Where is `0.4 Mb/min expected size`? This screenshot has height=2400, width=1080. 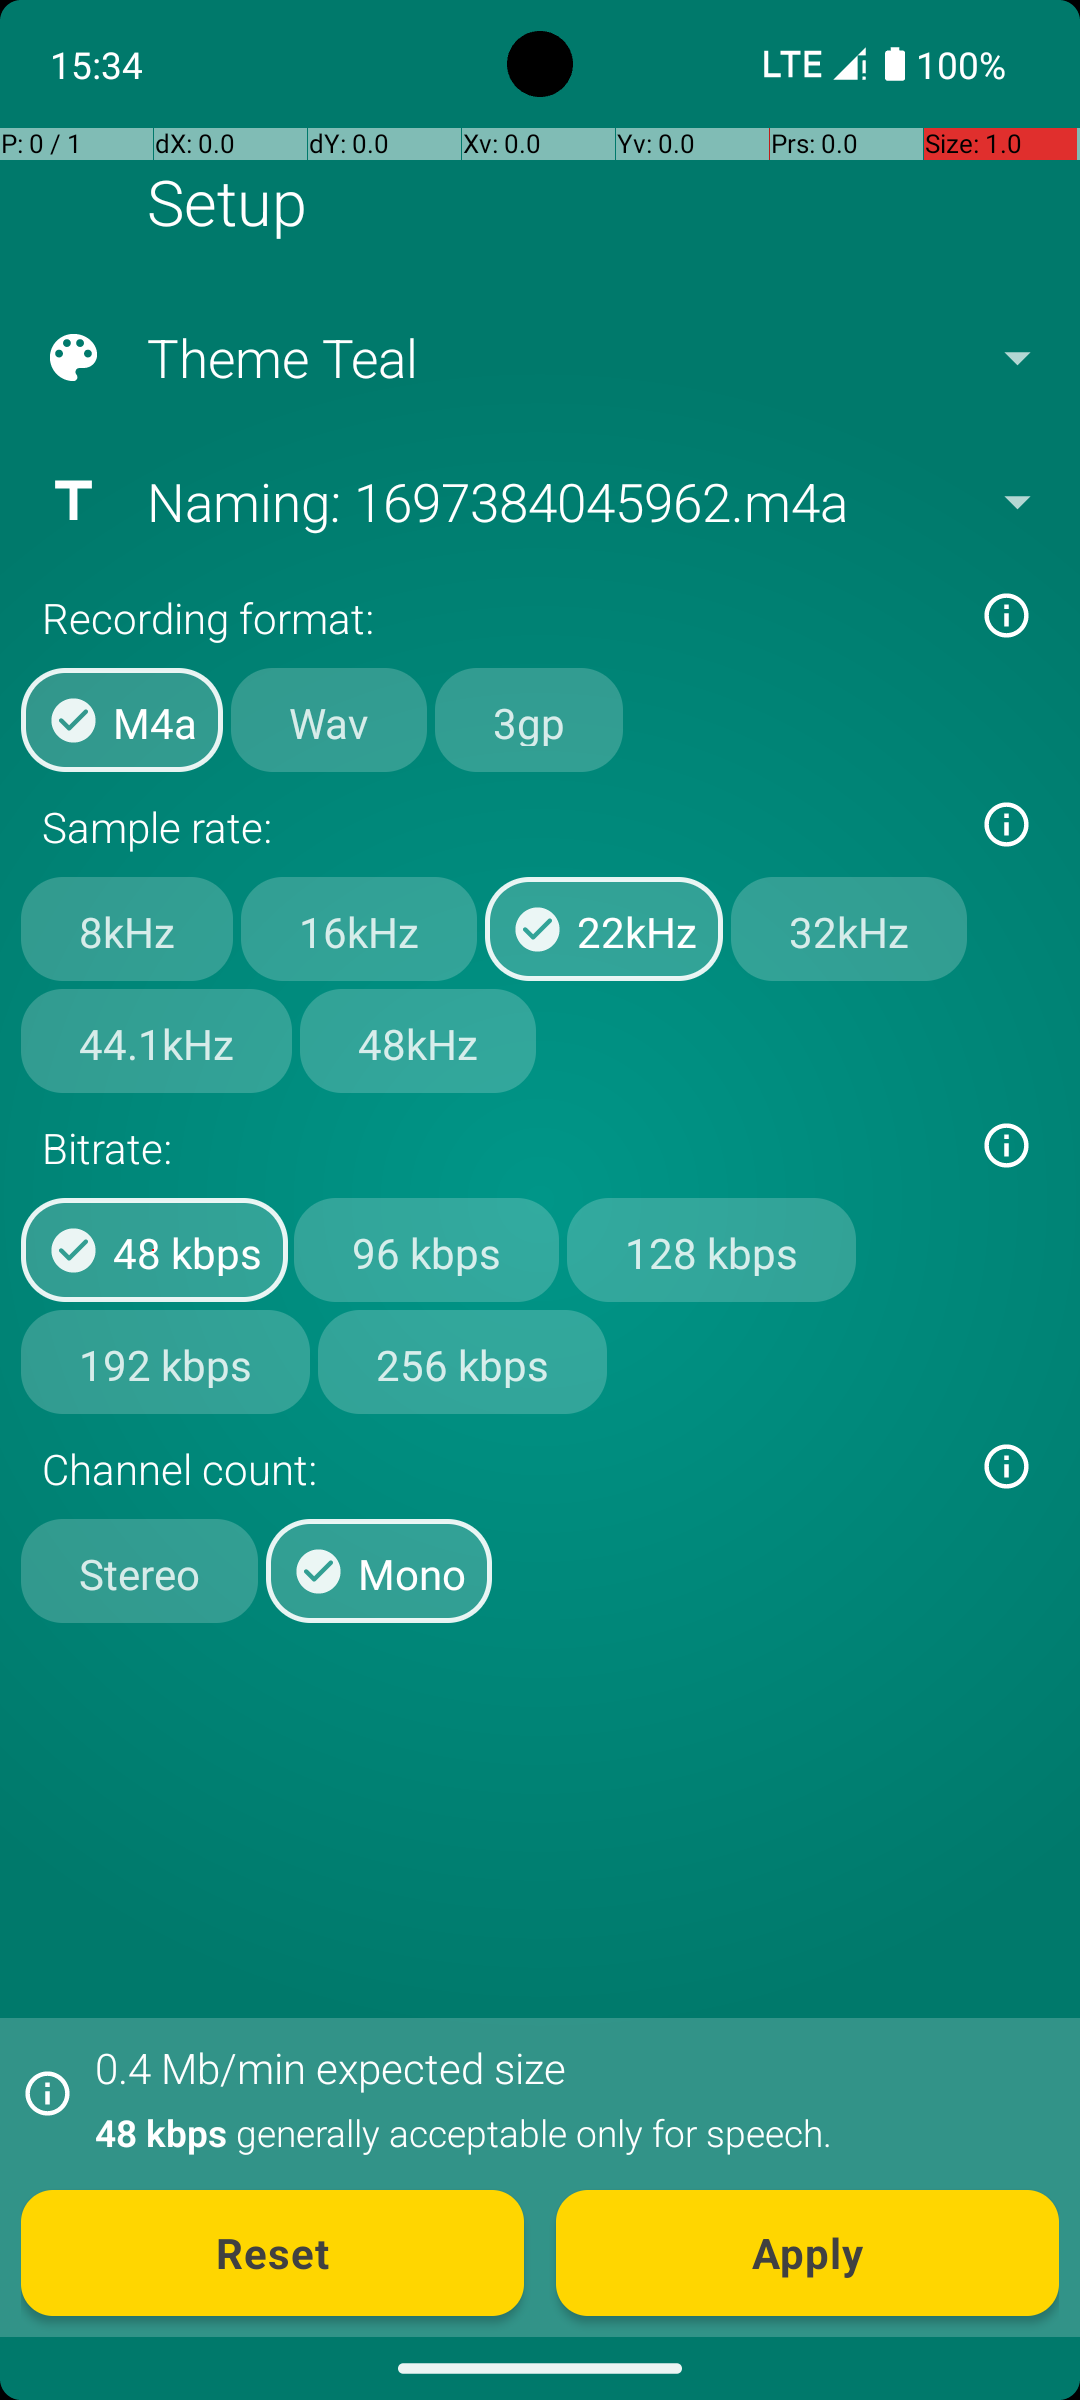
0.4 Mb/min expected size is located at coordinates (330, 2068).